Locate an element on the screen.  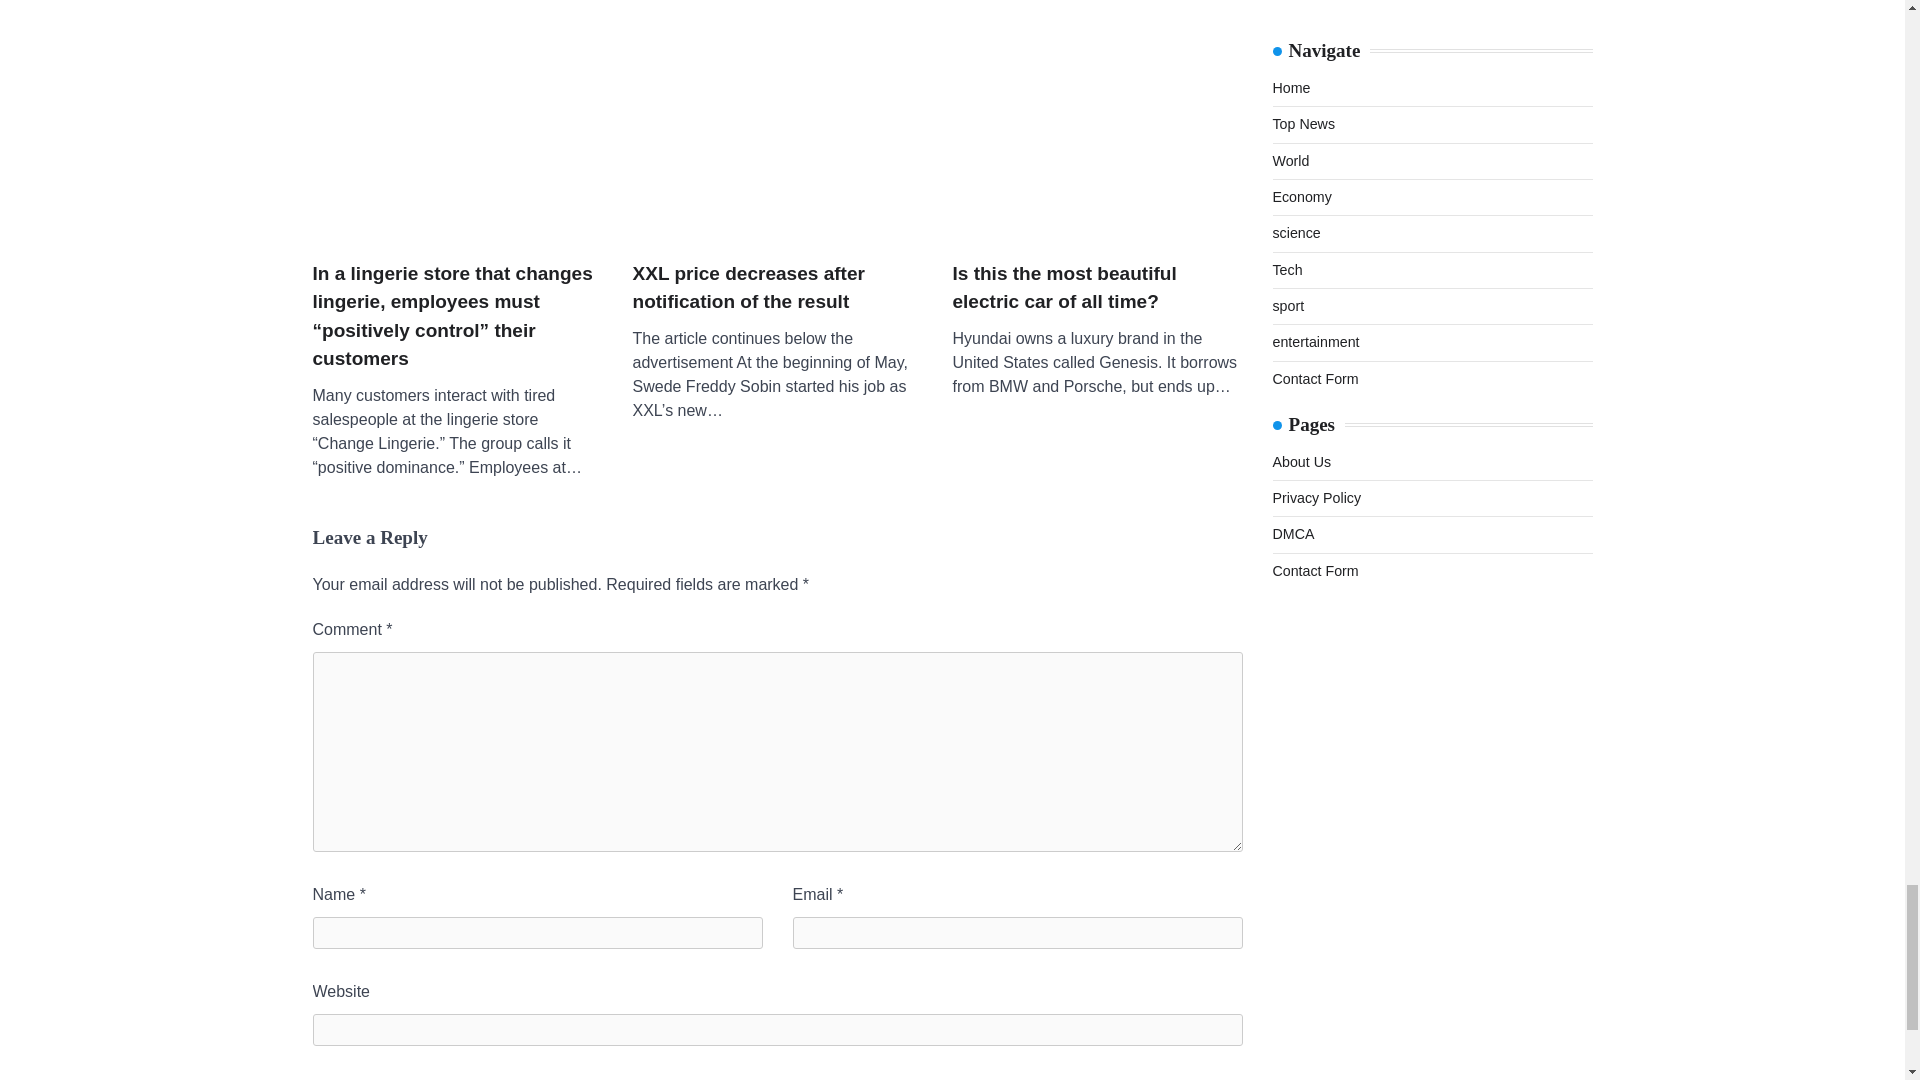
Is this the most beautiful electric car of all time? is located at coordinates (1097, 288).